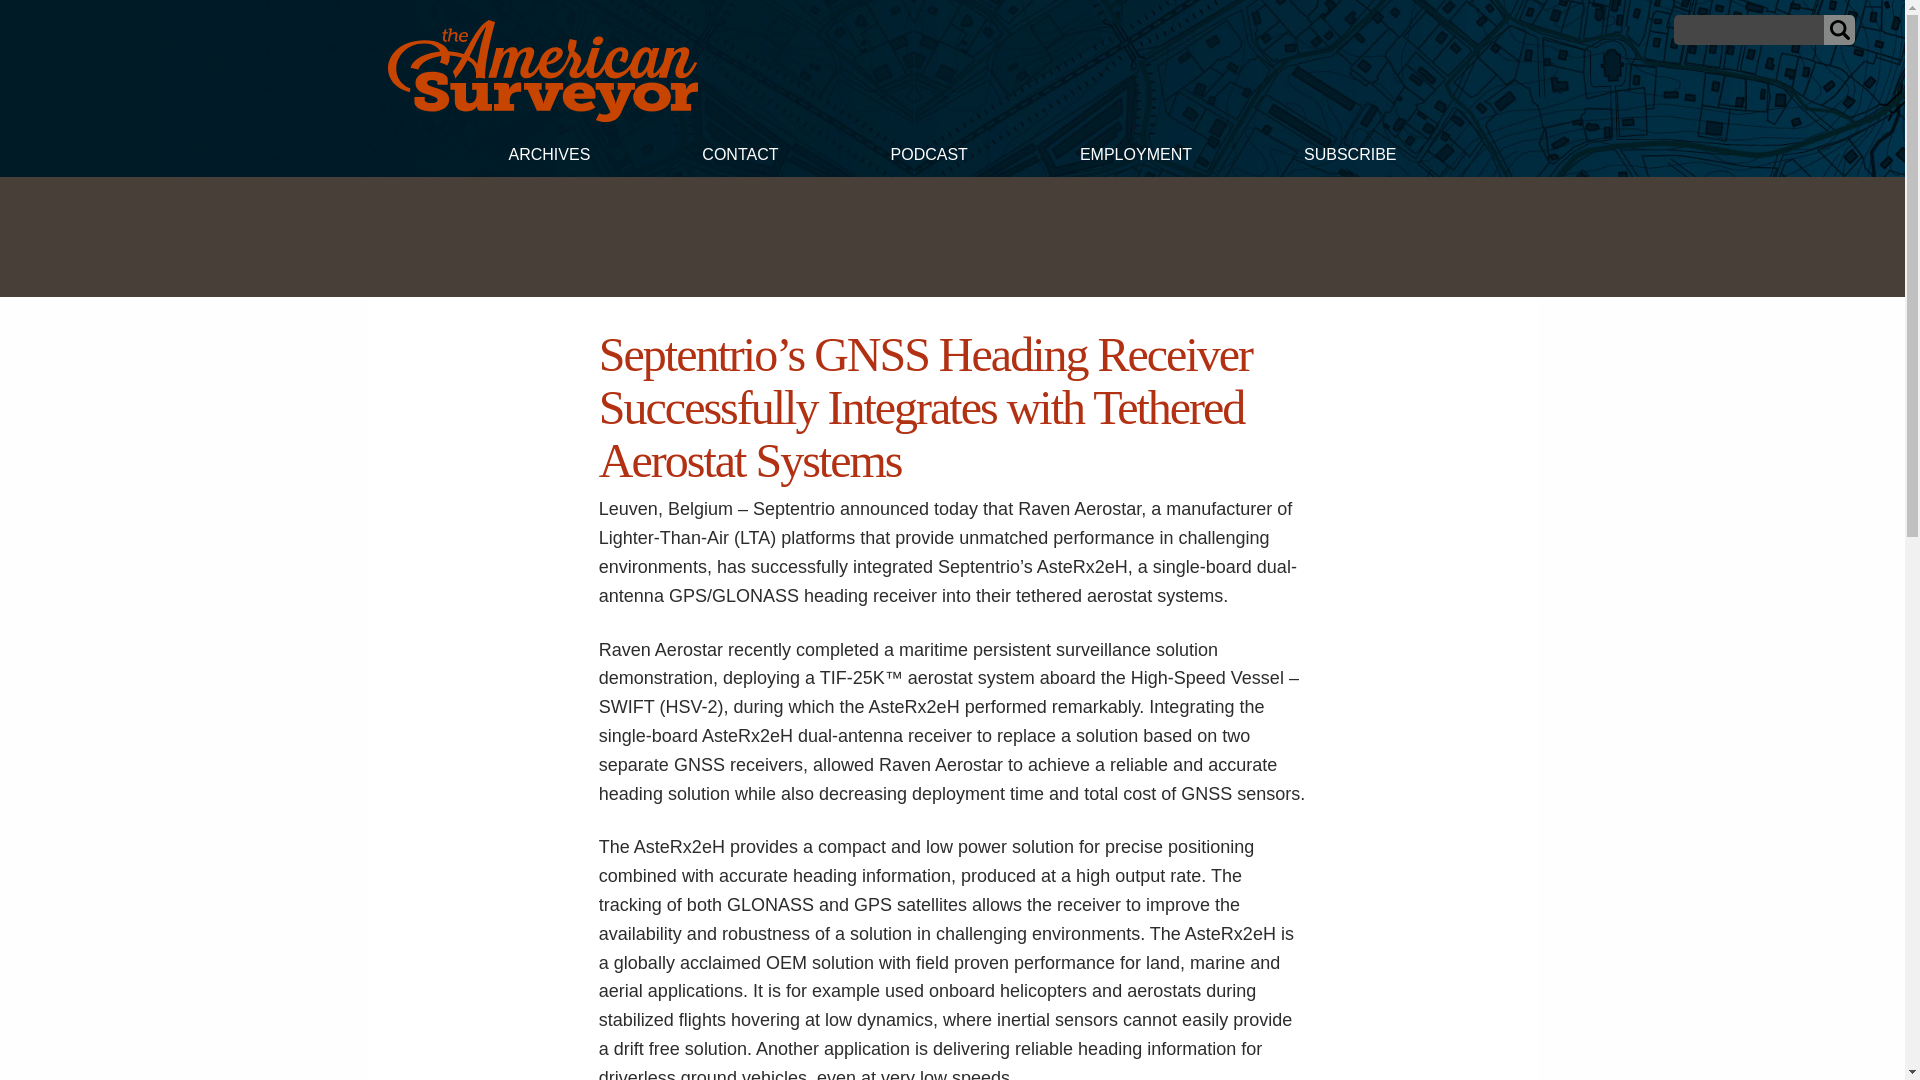 This screenshot has width=1920, height=1080. Describe the element at coordinates (739, 157) in the screenshot. I see `CONTACT` at that location.